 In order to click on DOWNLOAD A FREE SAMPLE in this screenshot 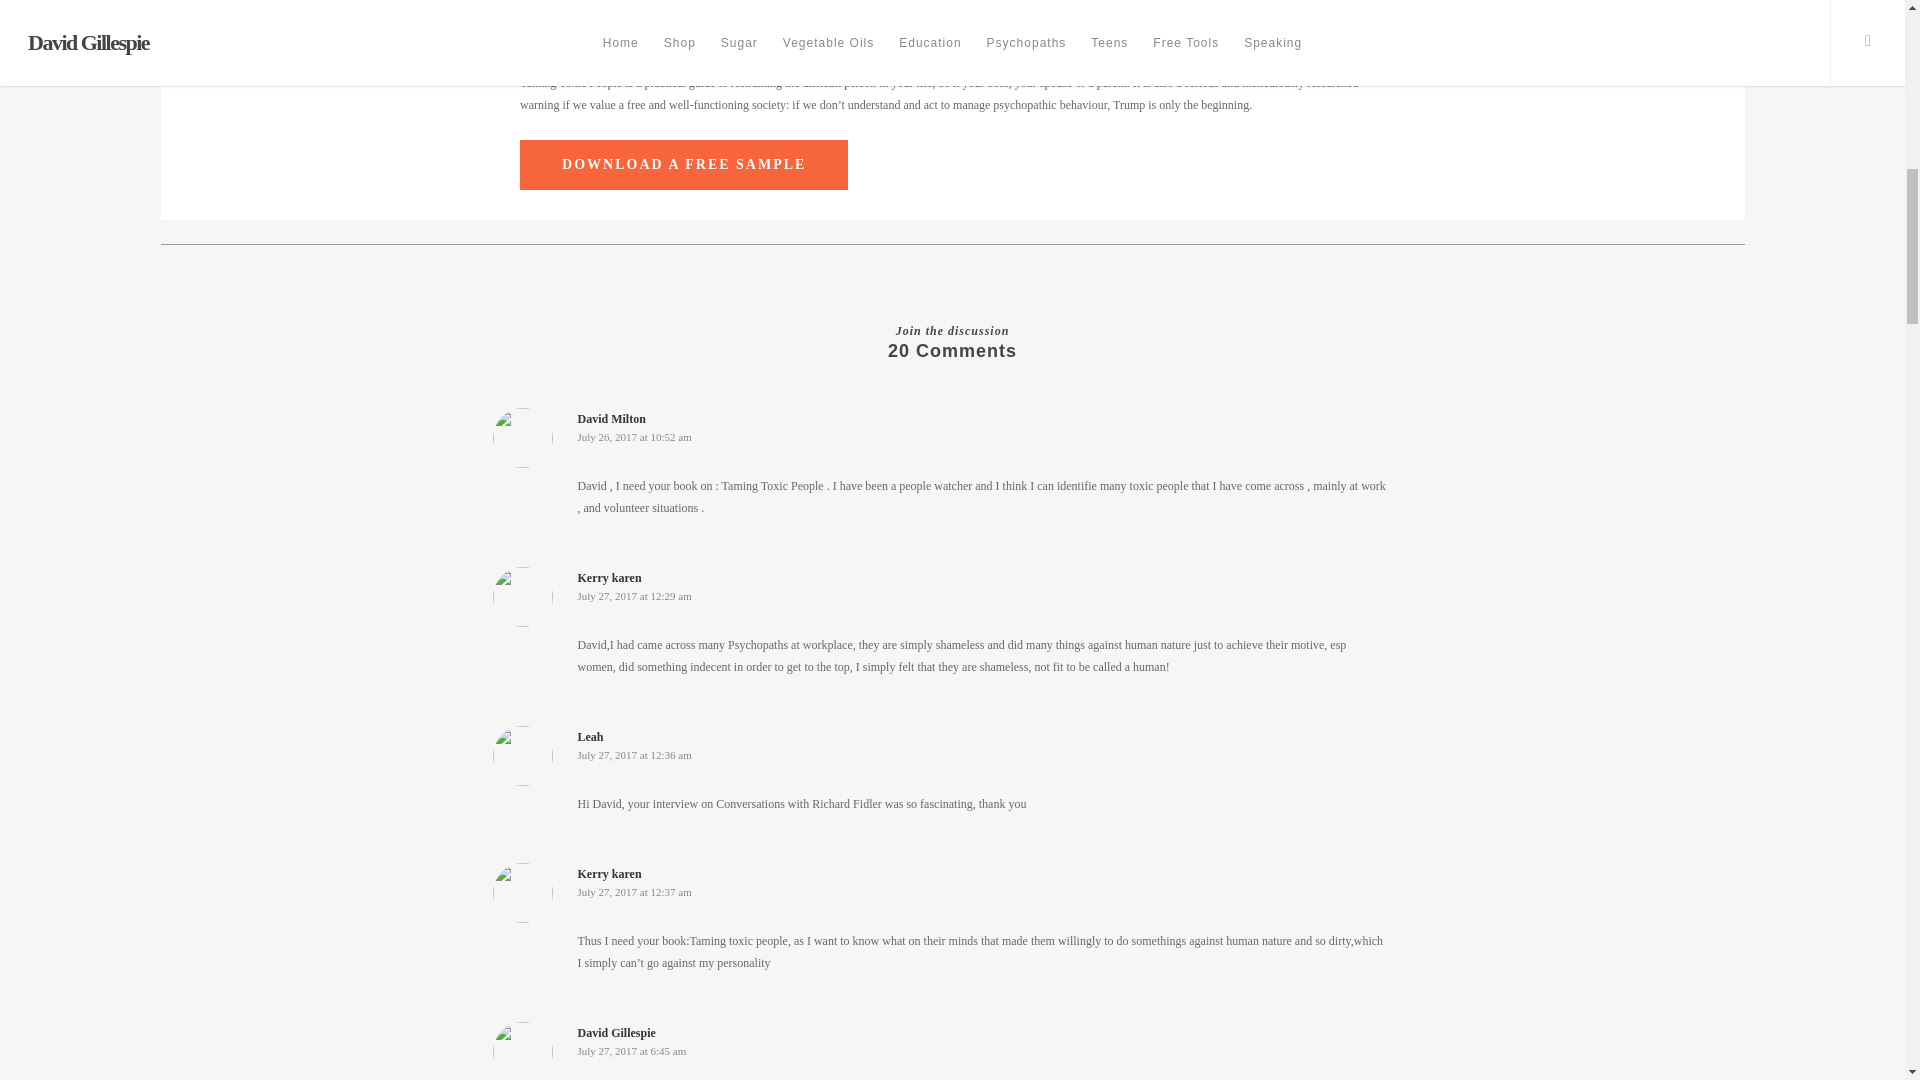, I will do `click(684, 165)`.